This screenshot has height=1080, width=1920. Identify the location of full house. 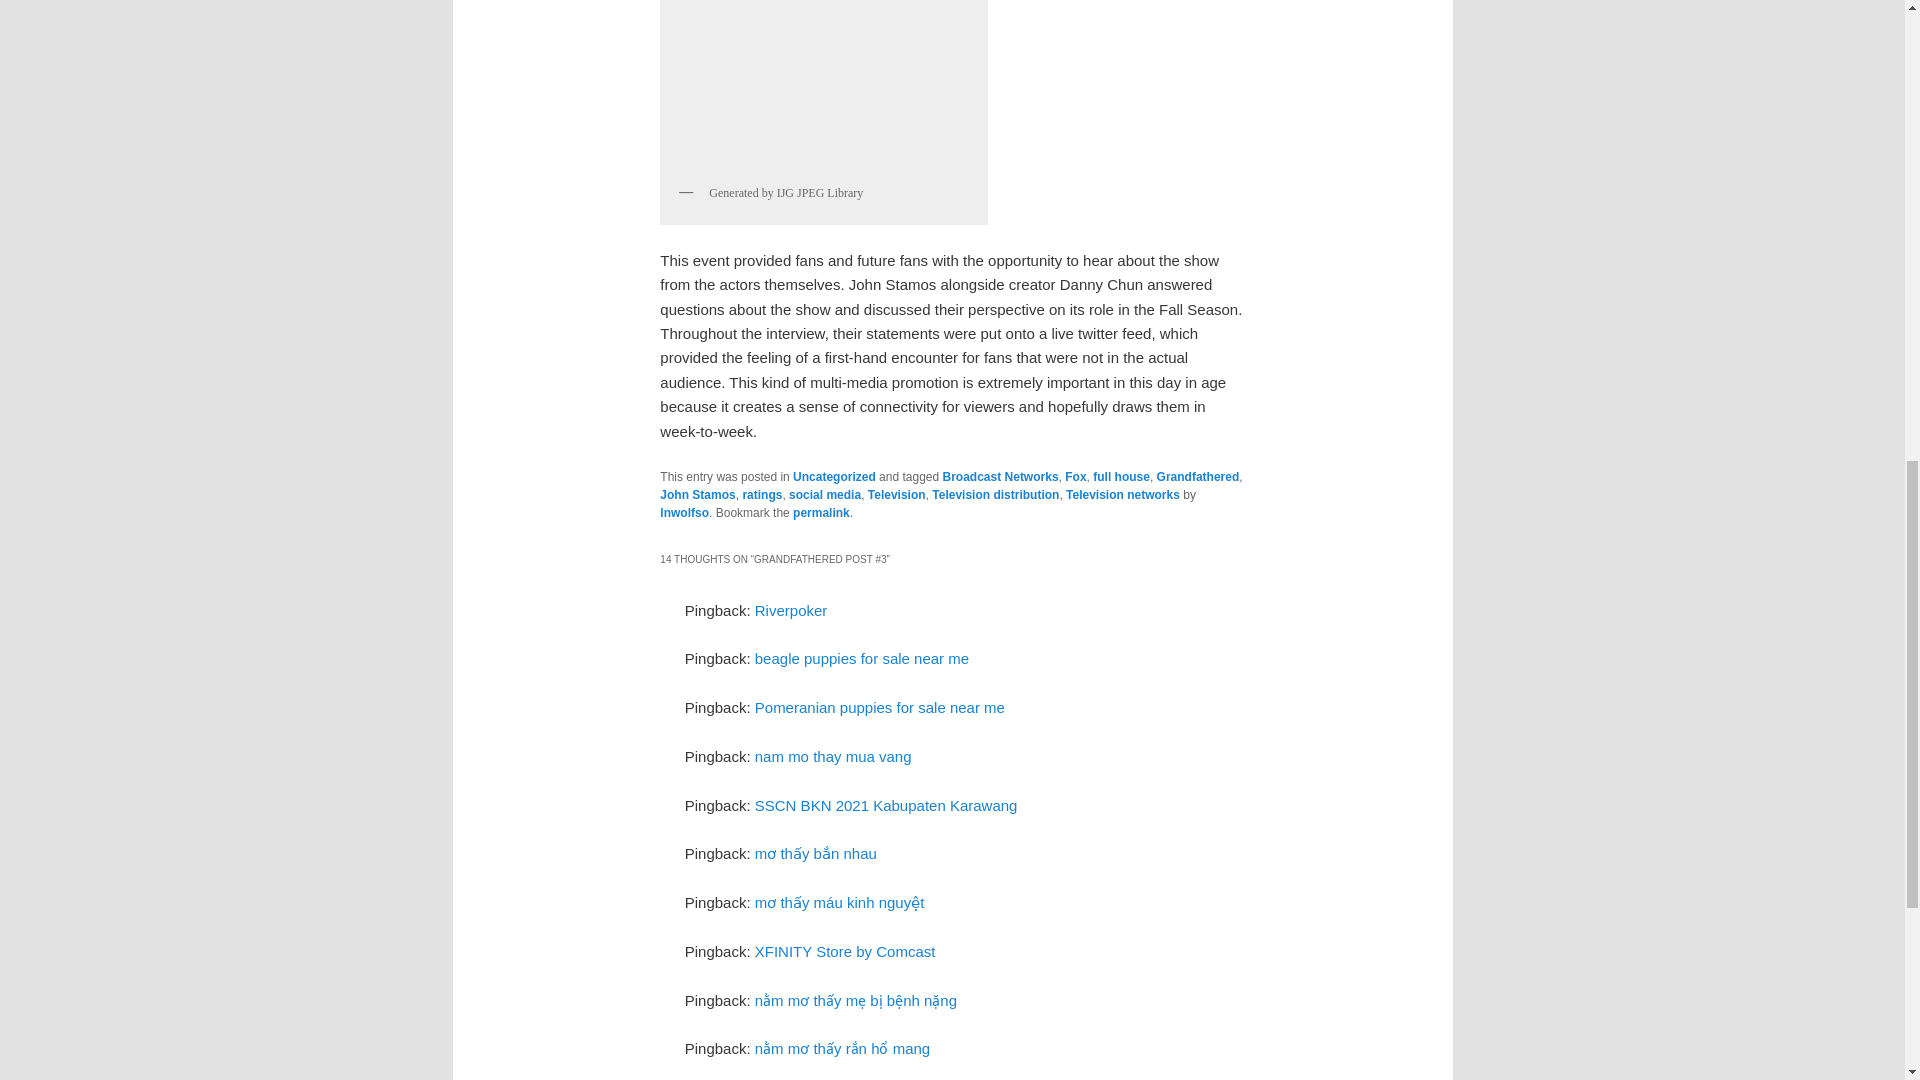
(1121, 476).